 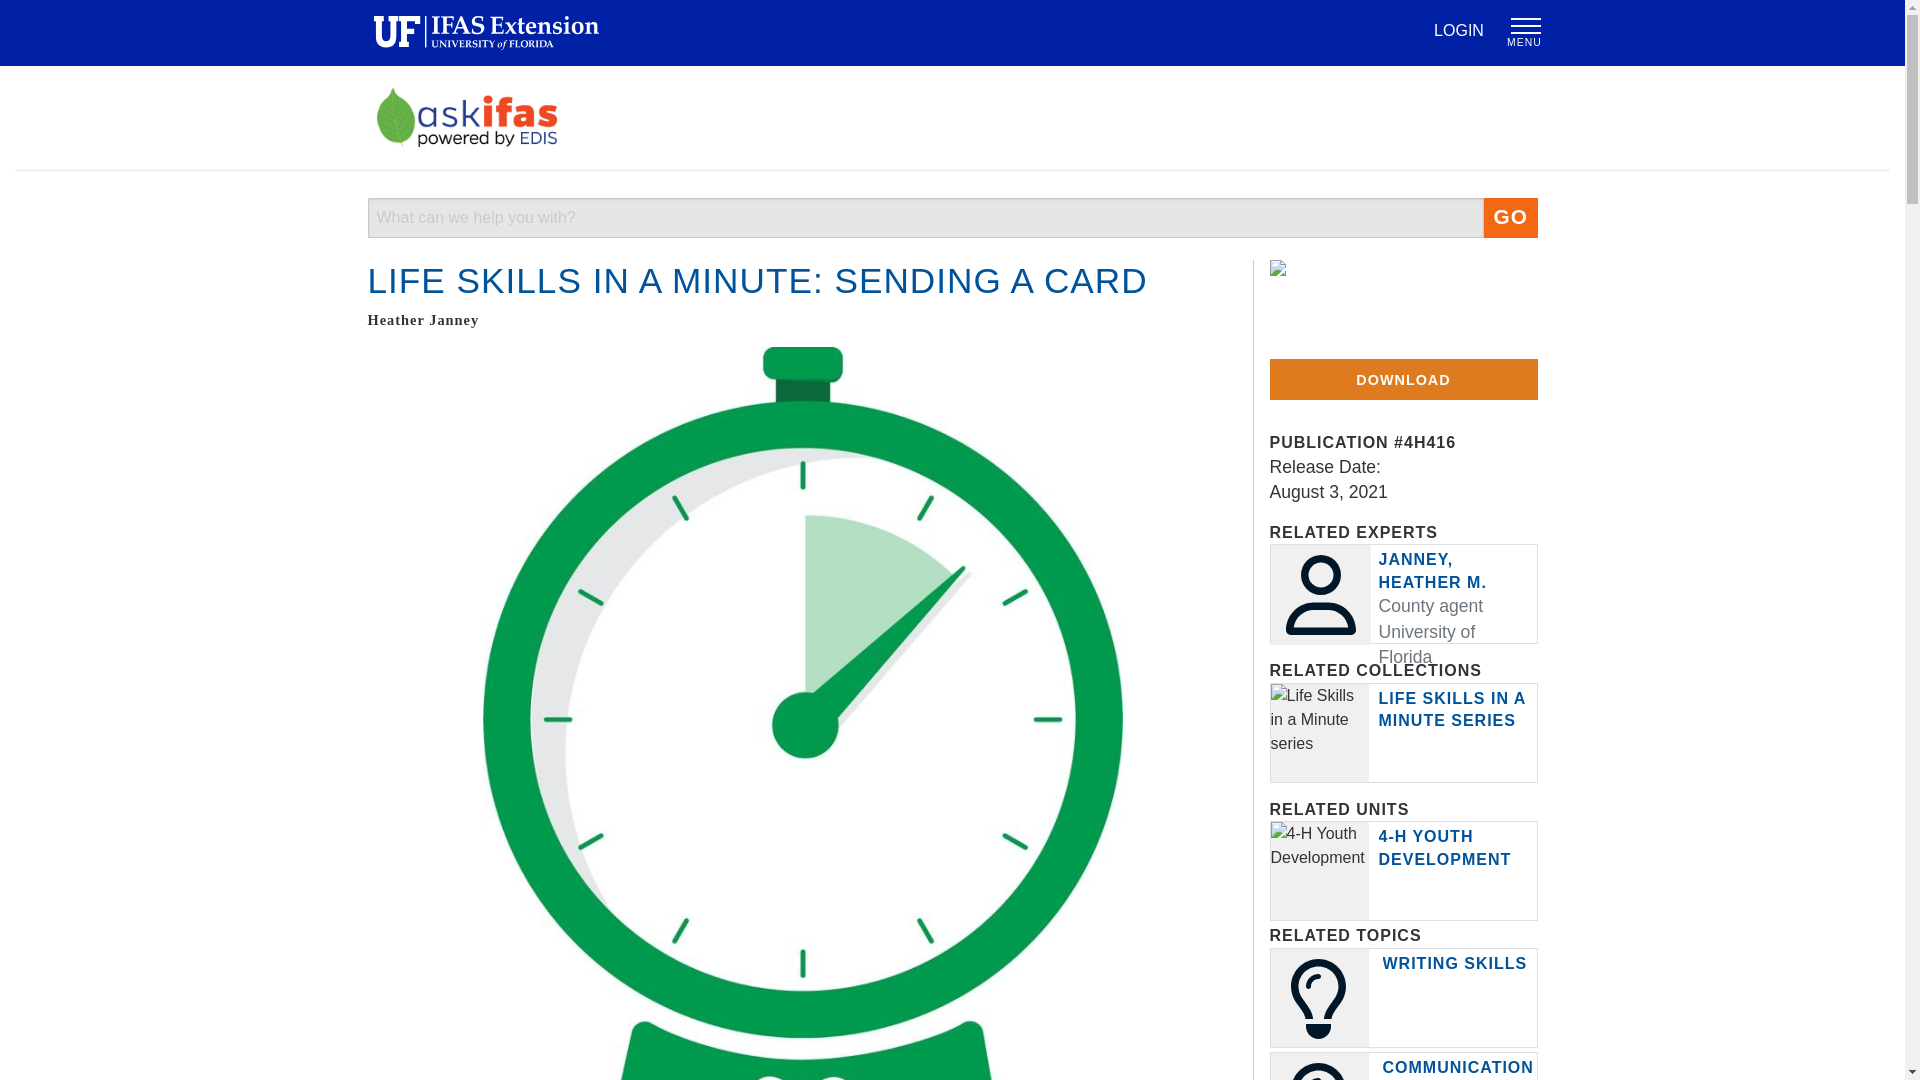 I want to click on Life Skills in a Minute series, so click(x=1451, y=710).